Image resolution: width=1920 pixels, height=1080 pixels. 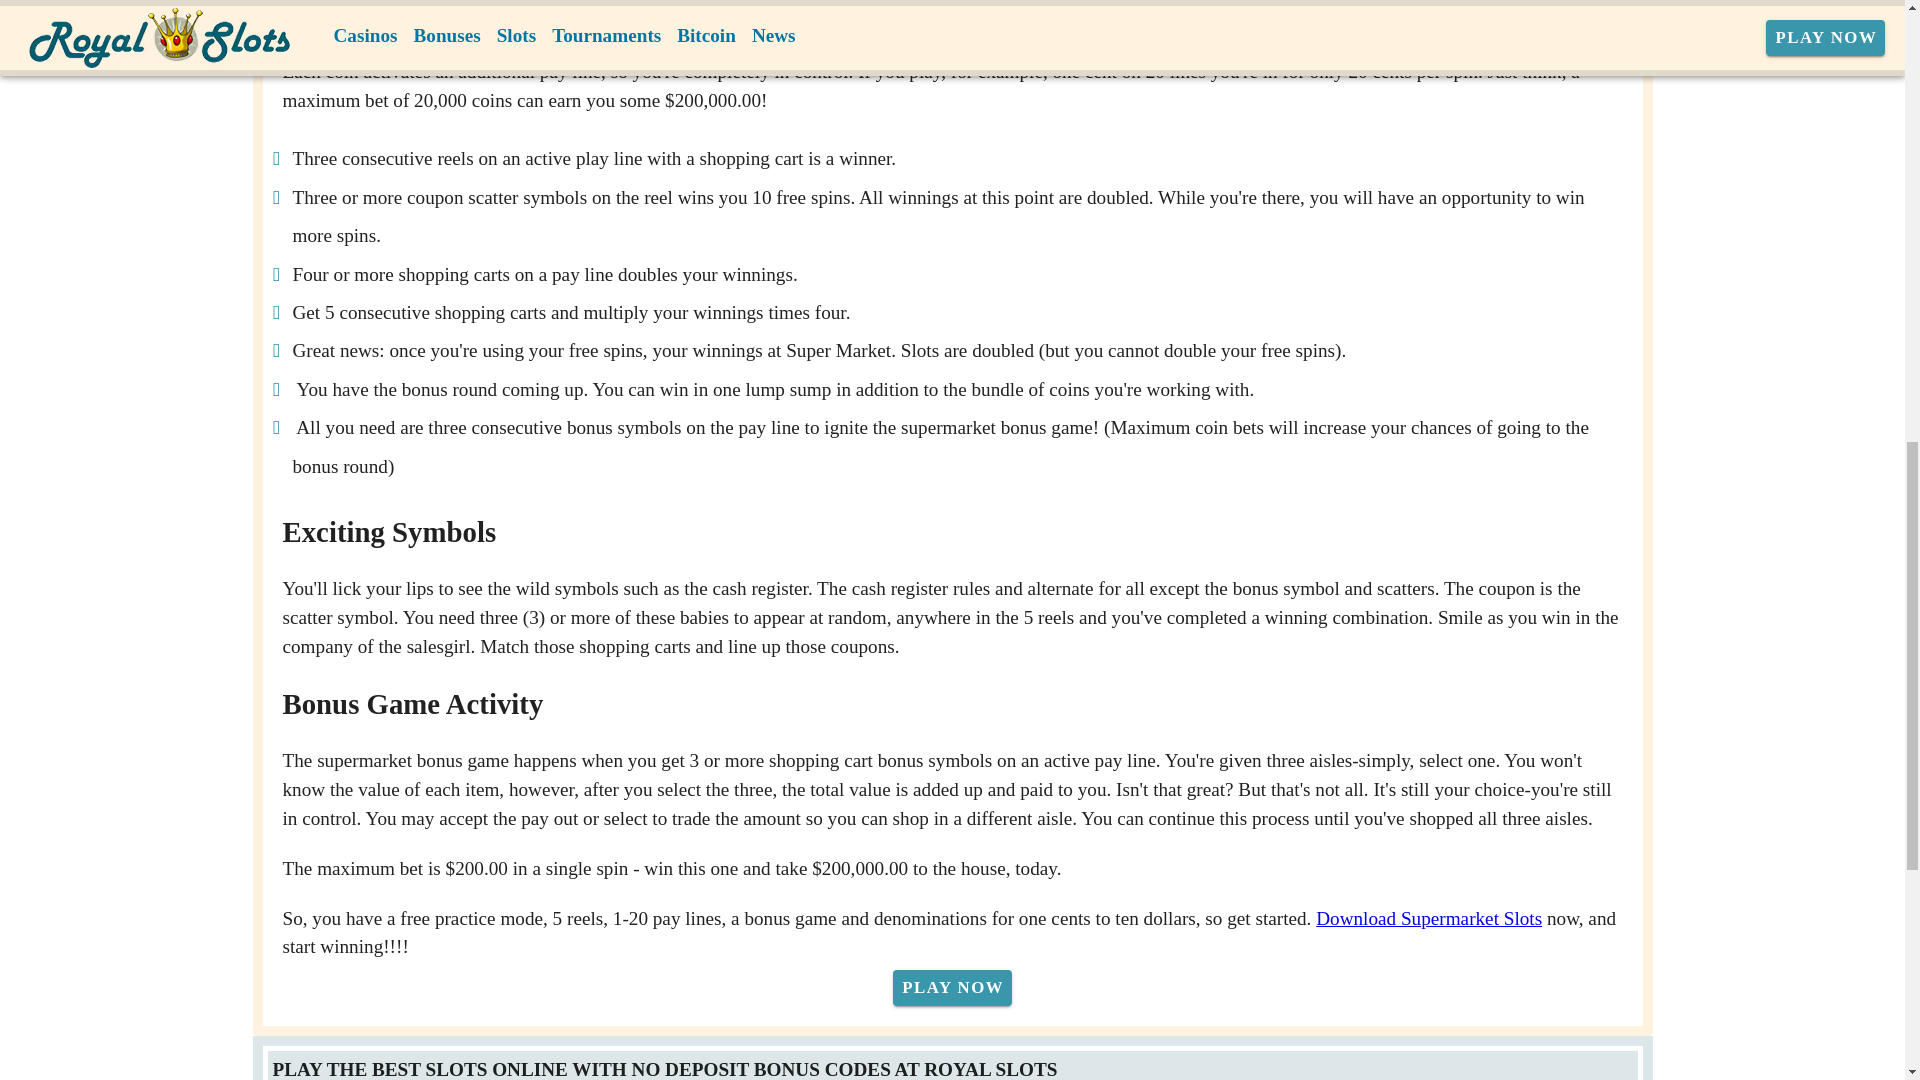 What do you see at coordinates (952, 987) in the screenshot?
I see `PLAY NOW` at bounding box center [952, 987].